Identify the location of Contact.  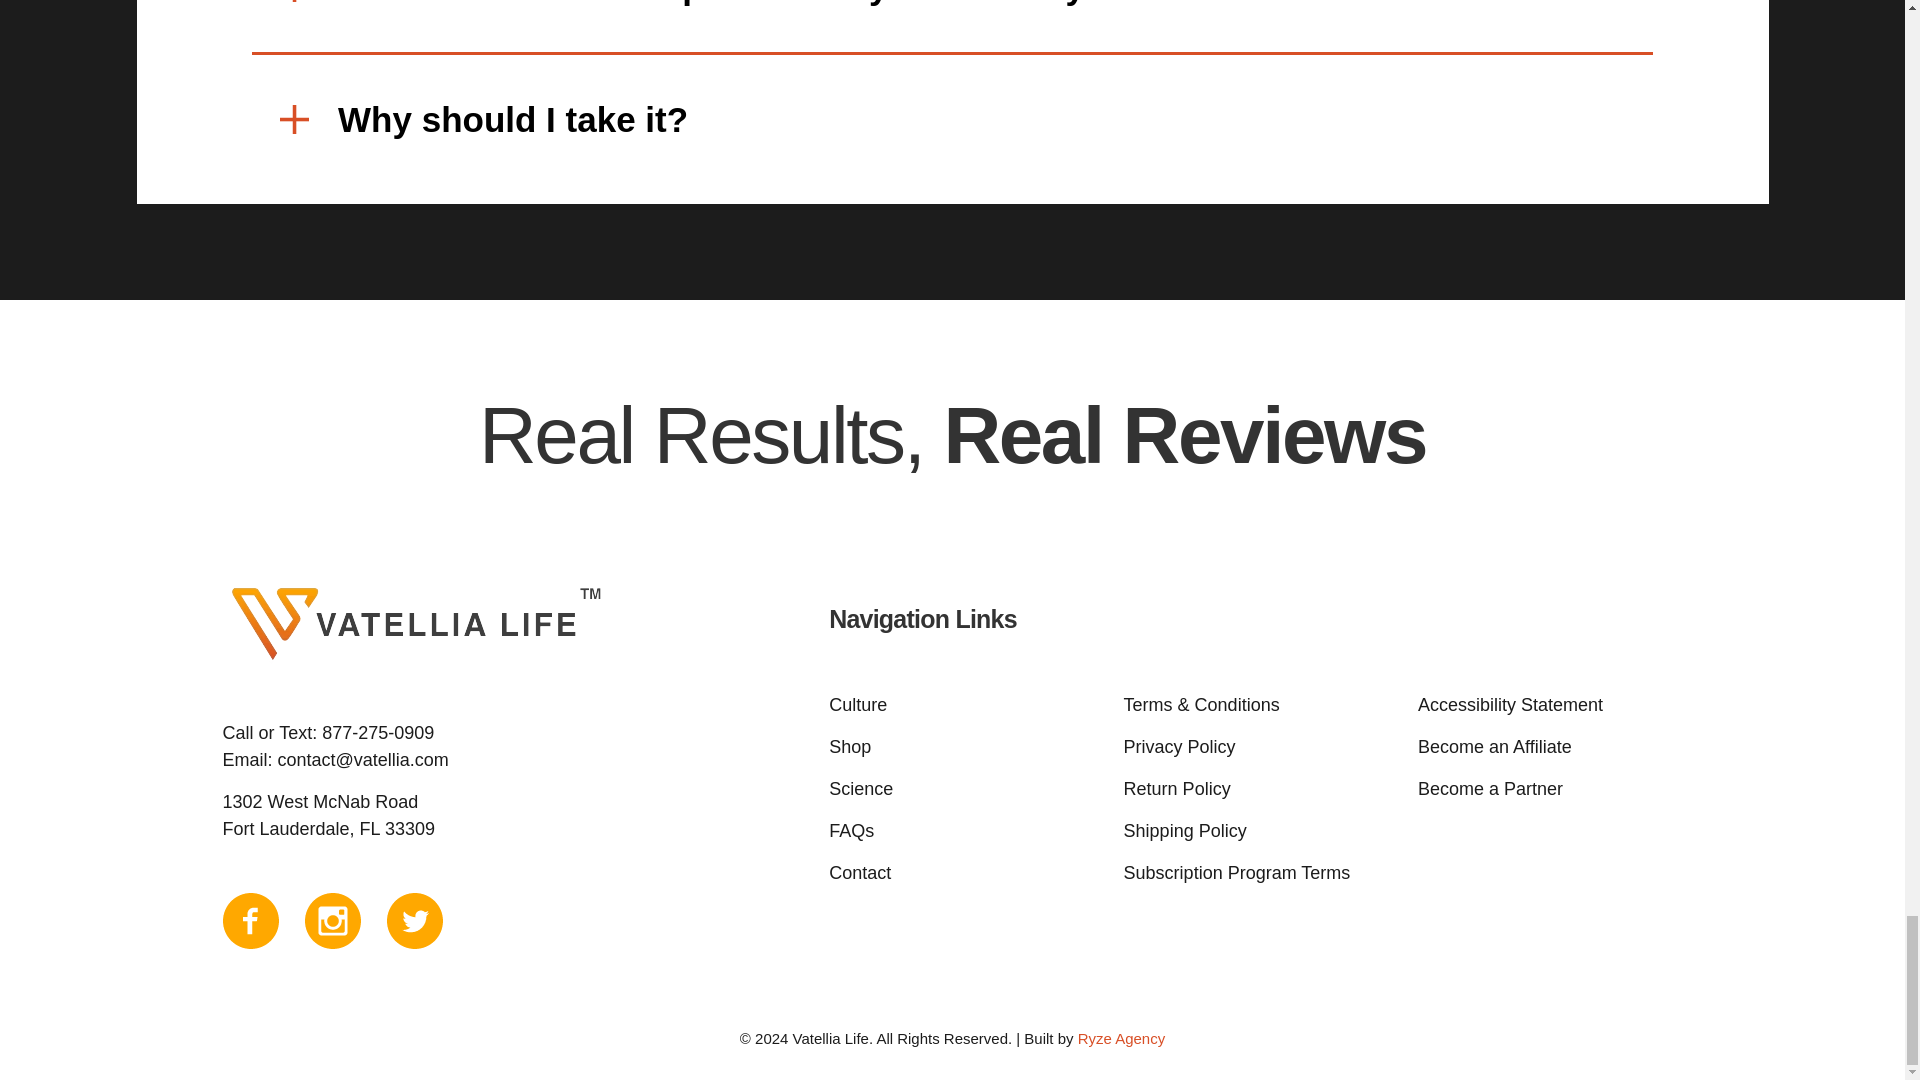
(966, 872).